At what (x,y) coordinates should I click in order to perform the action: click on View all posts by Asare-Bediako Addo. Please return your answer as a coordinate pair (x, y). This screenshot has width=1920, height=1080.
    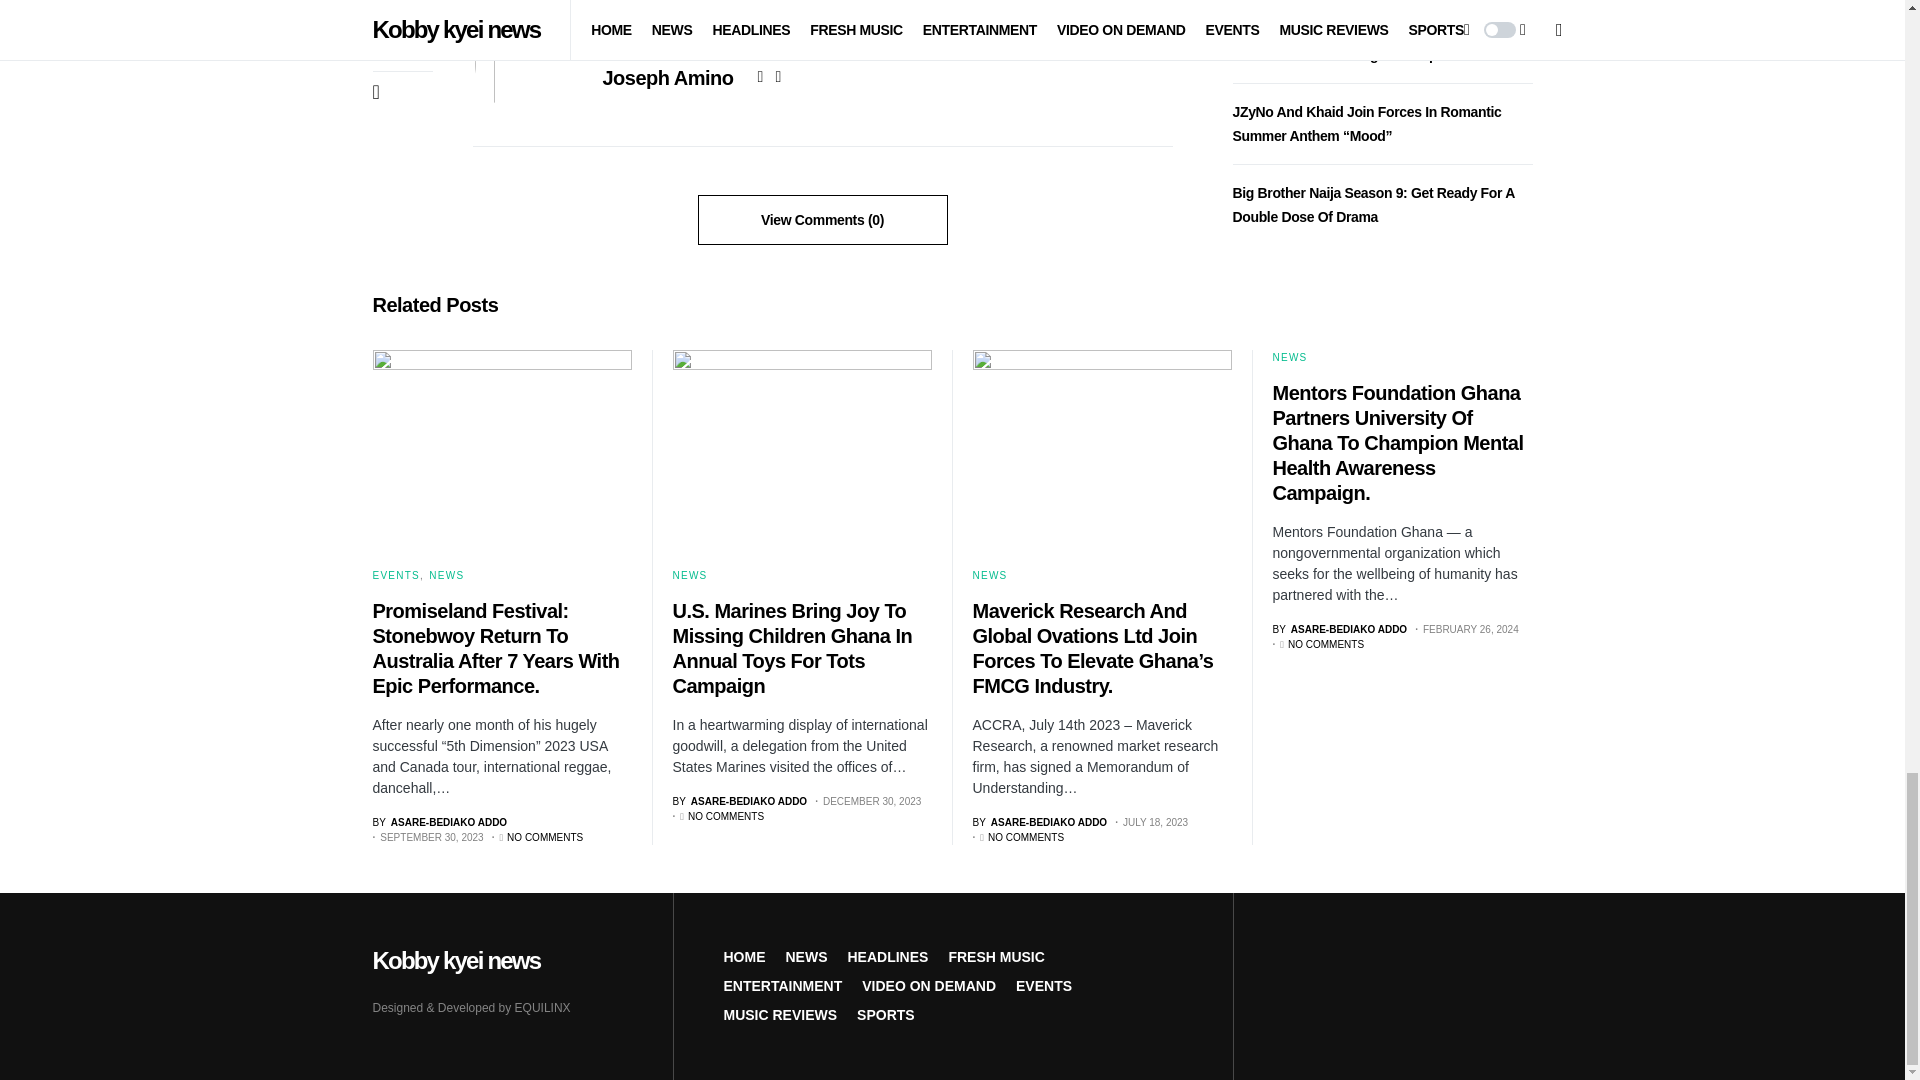
    Looking at the image, I should click on (1339, 628).